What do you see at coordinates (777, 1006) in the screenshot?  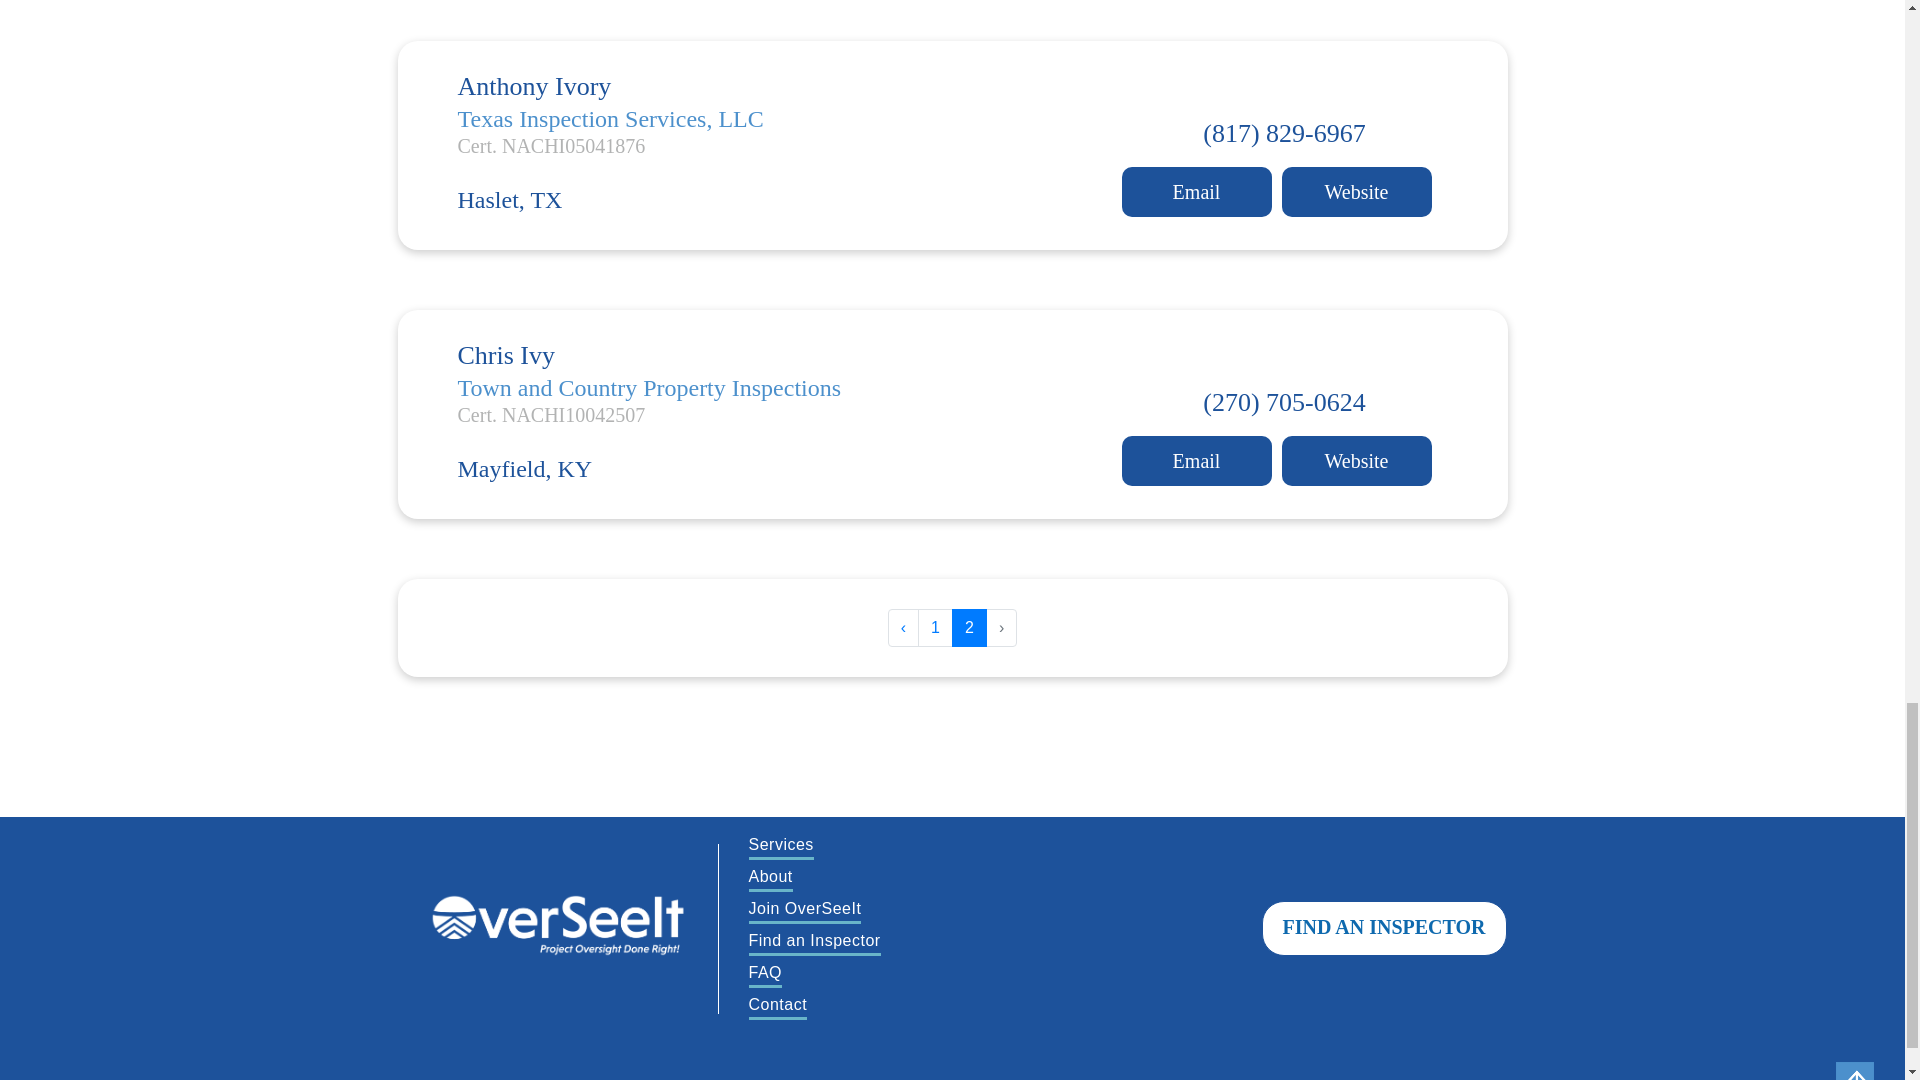 I see `Contact` at bounding box center [777, 1006].